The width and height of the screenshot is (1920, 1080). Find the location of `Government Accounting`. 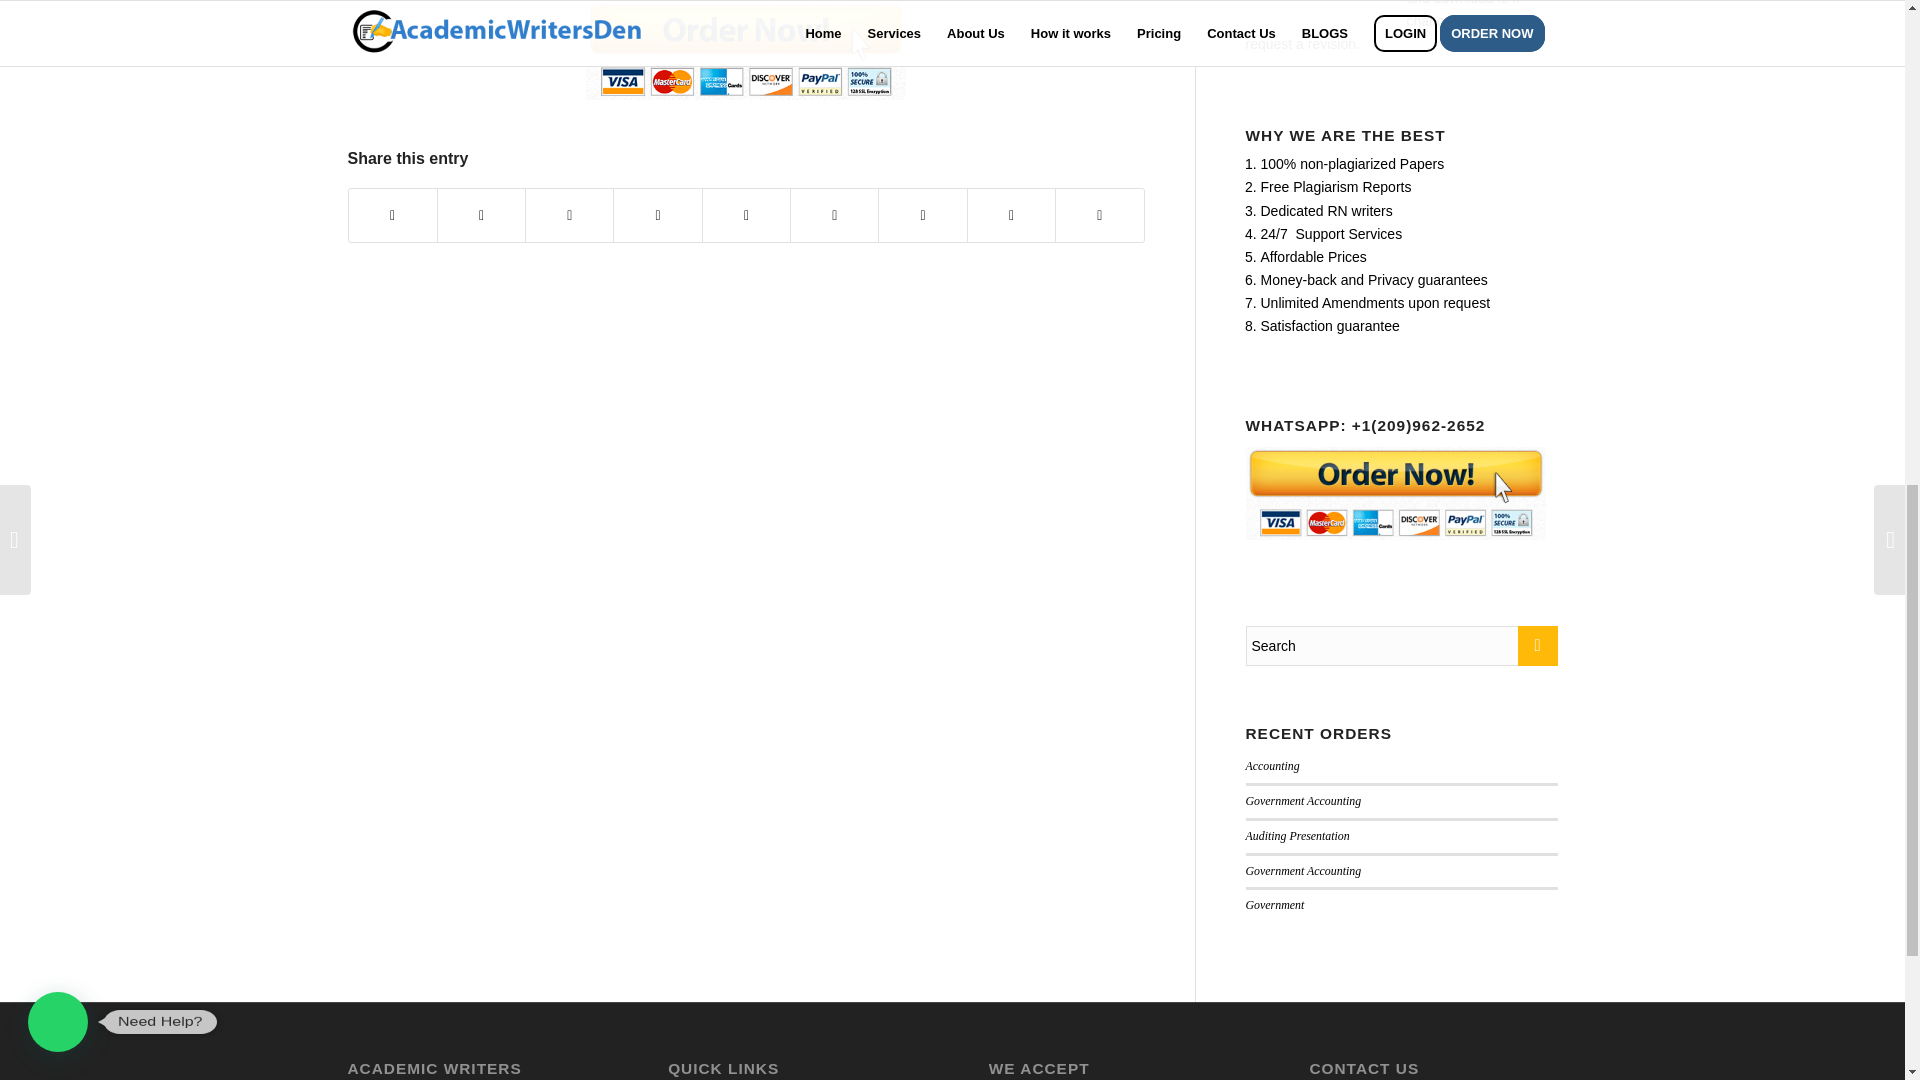

Government Accounting is located at coordinates (1304, 871).